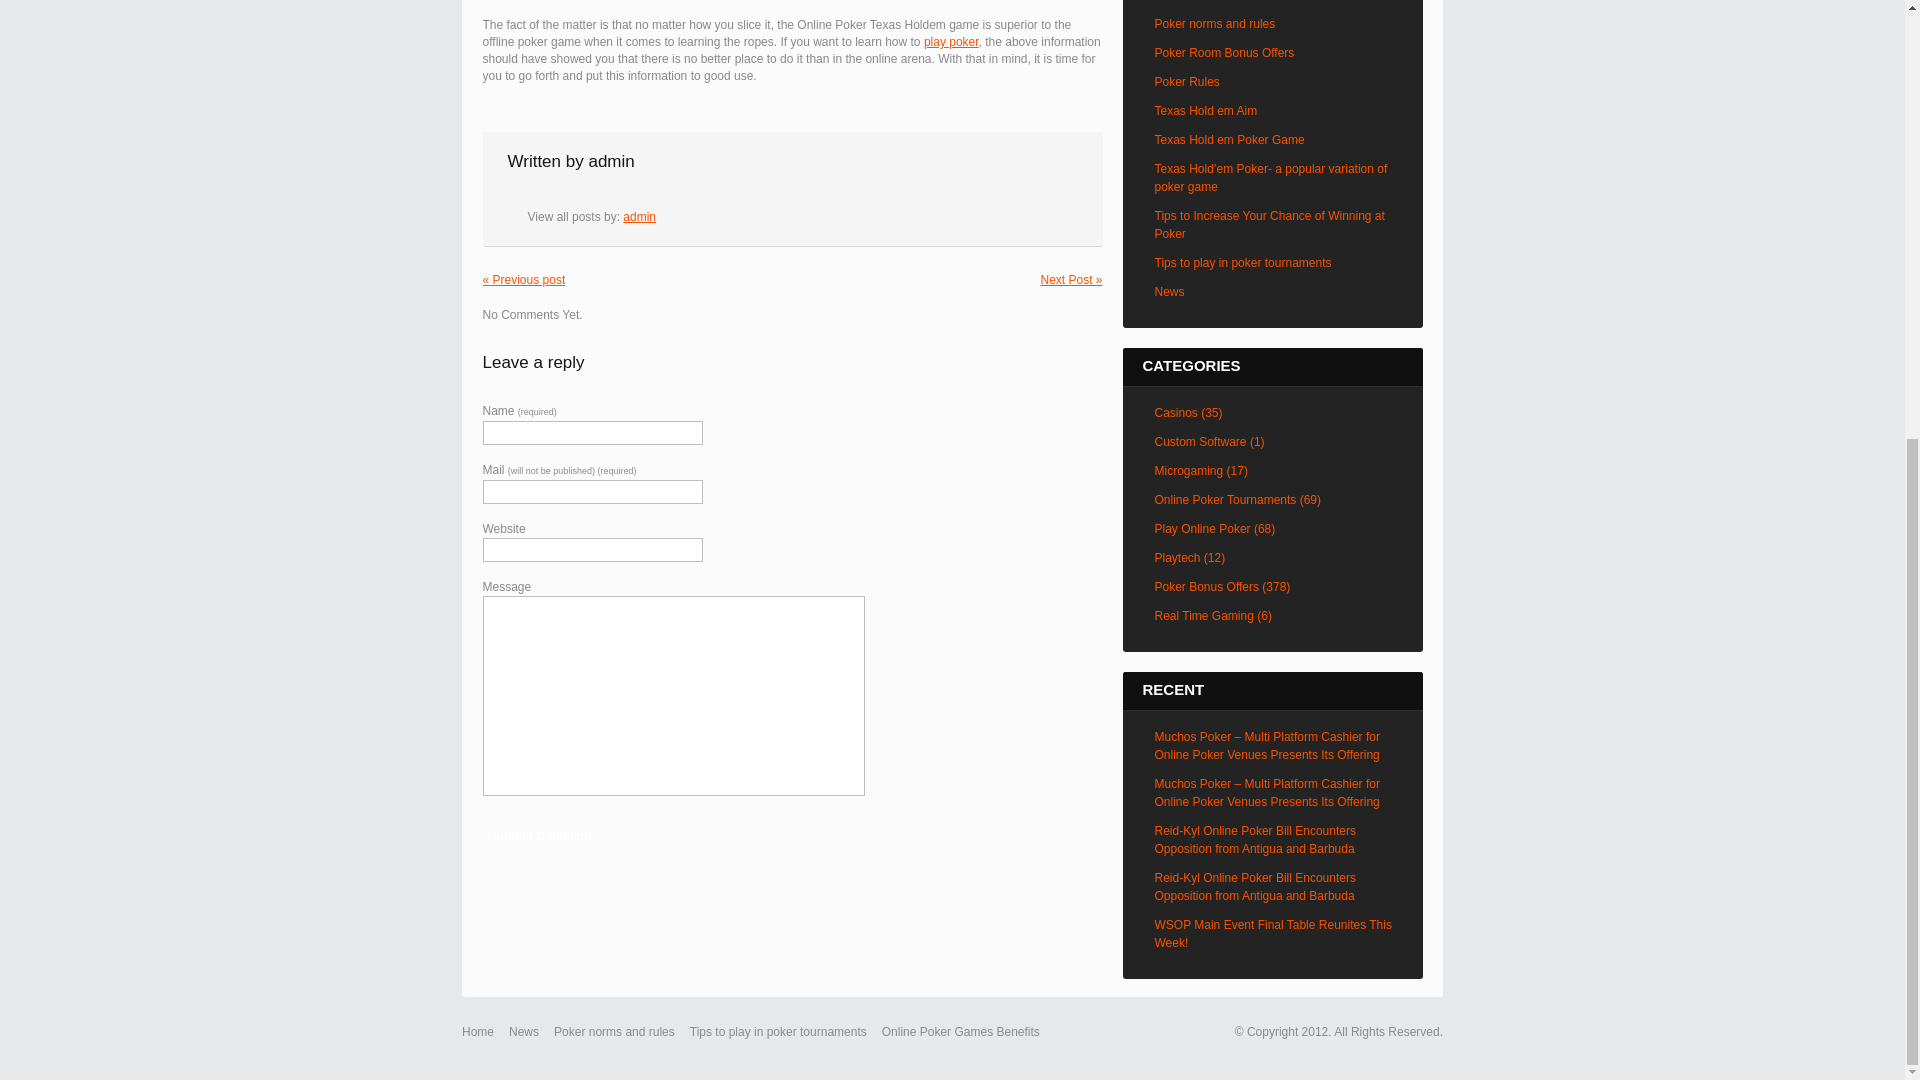 This screenshot has height=1080, width=1920. Describe the element at coordinates (951, 41) in the screenshot. I see `play poker` at that location.